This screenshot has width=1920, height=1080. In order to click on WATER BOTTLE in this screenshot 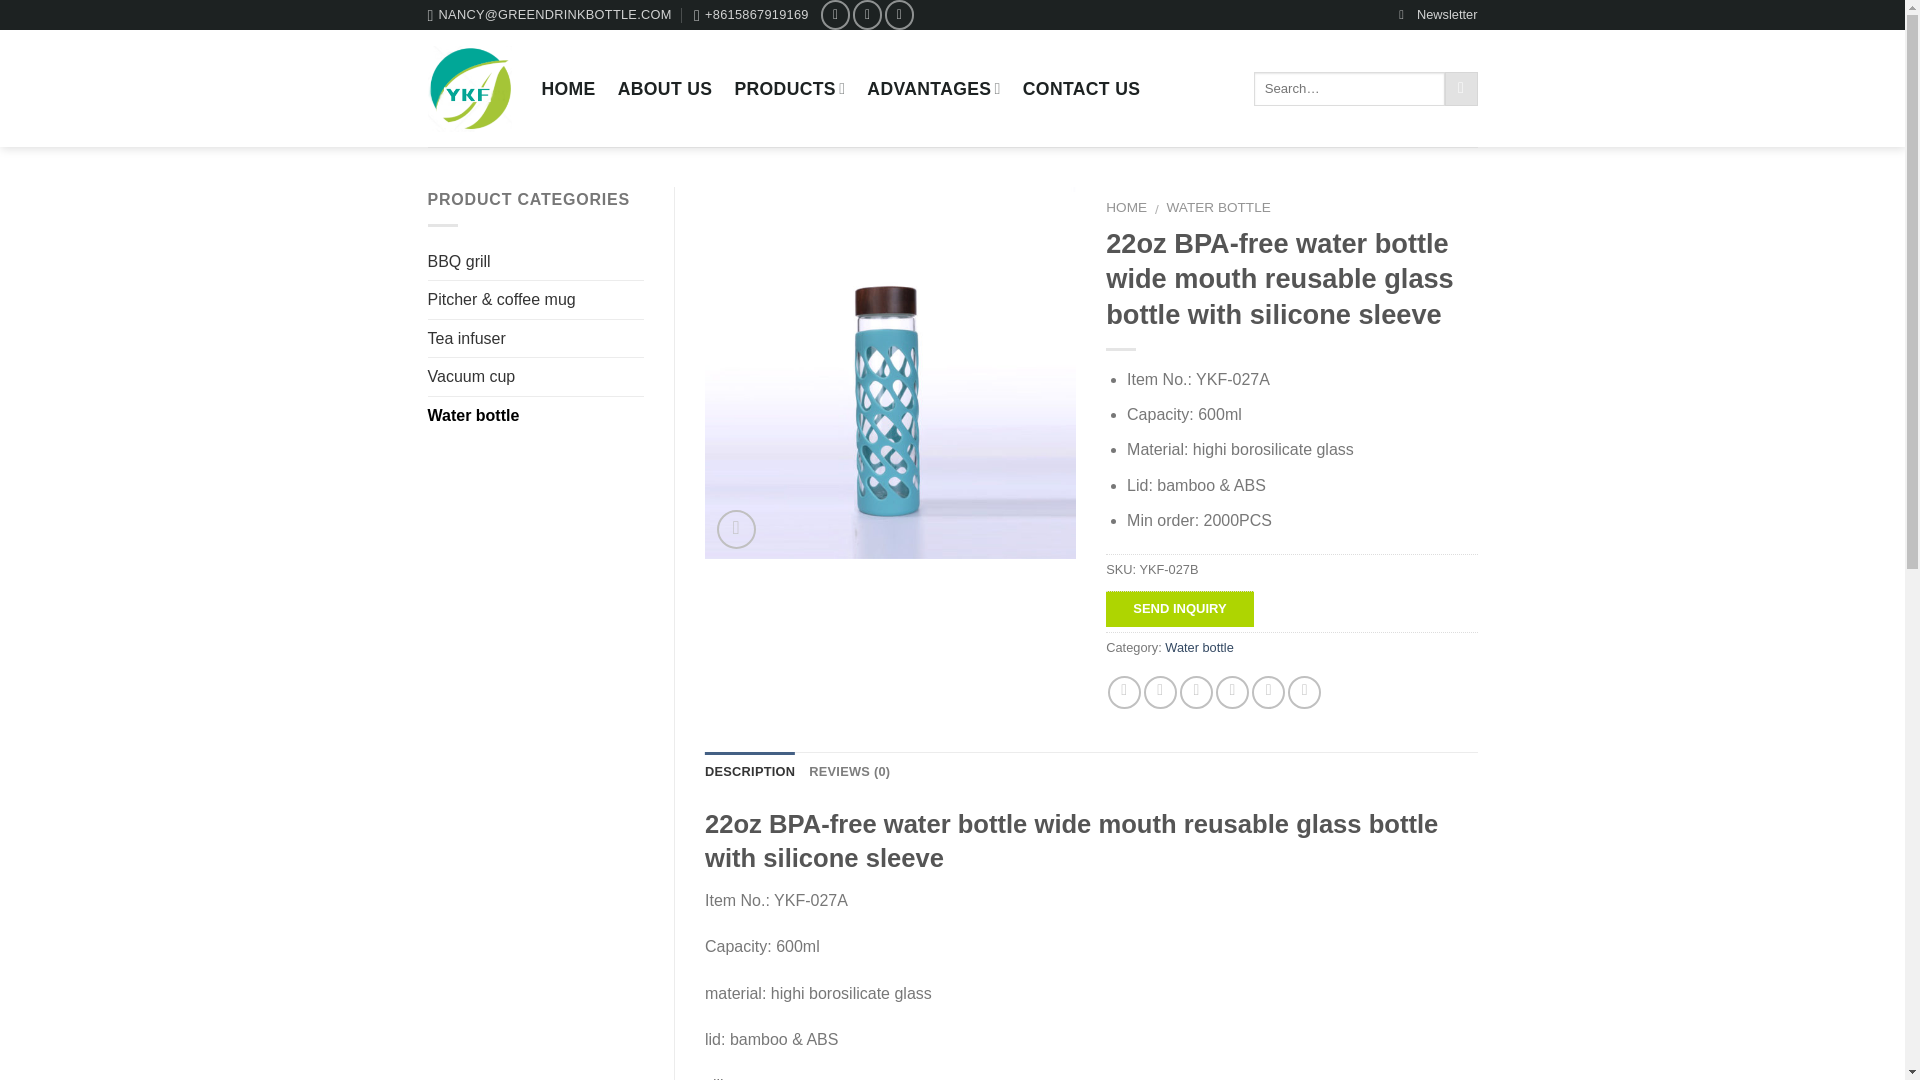, I will do `click(1219, 206)`.